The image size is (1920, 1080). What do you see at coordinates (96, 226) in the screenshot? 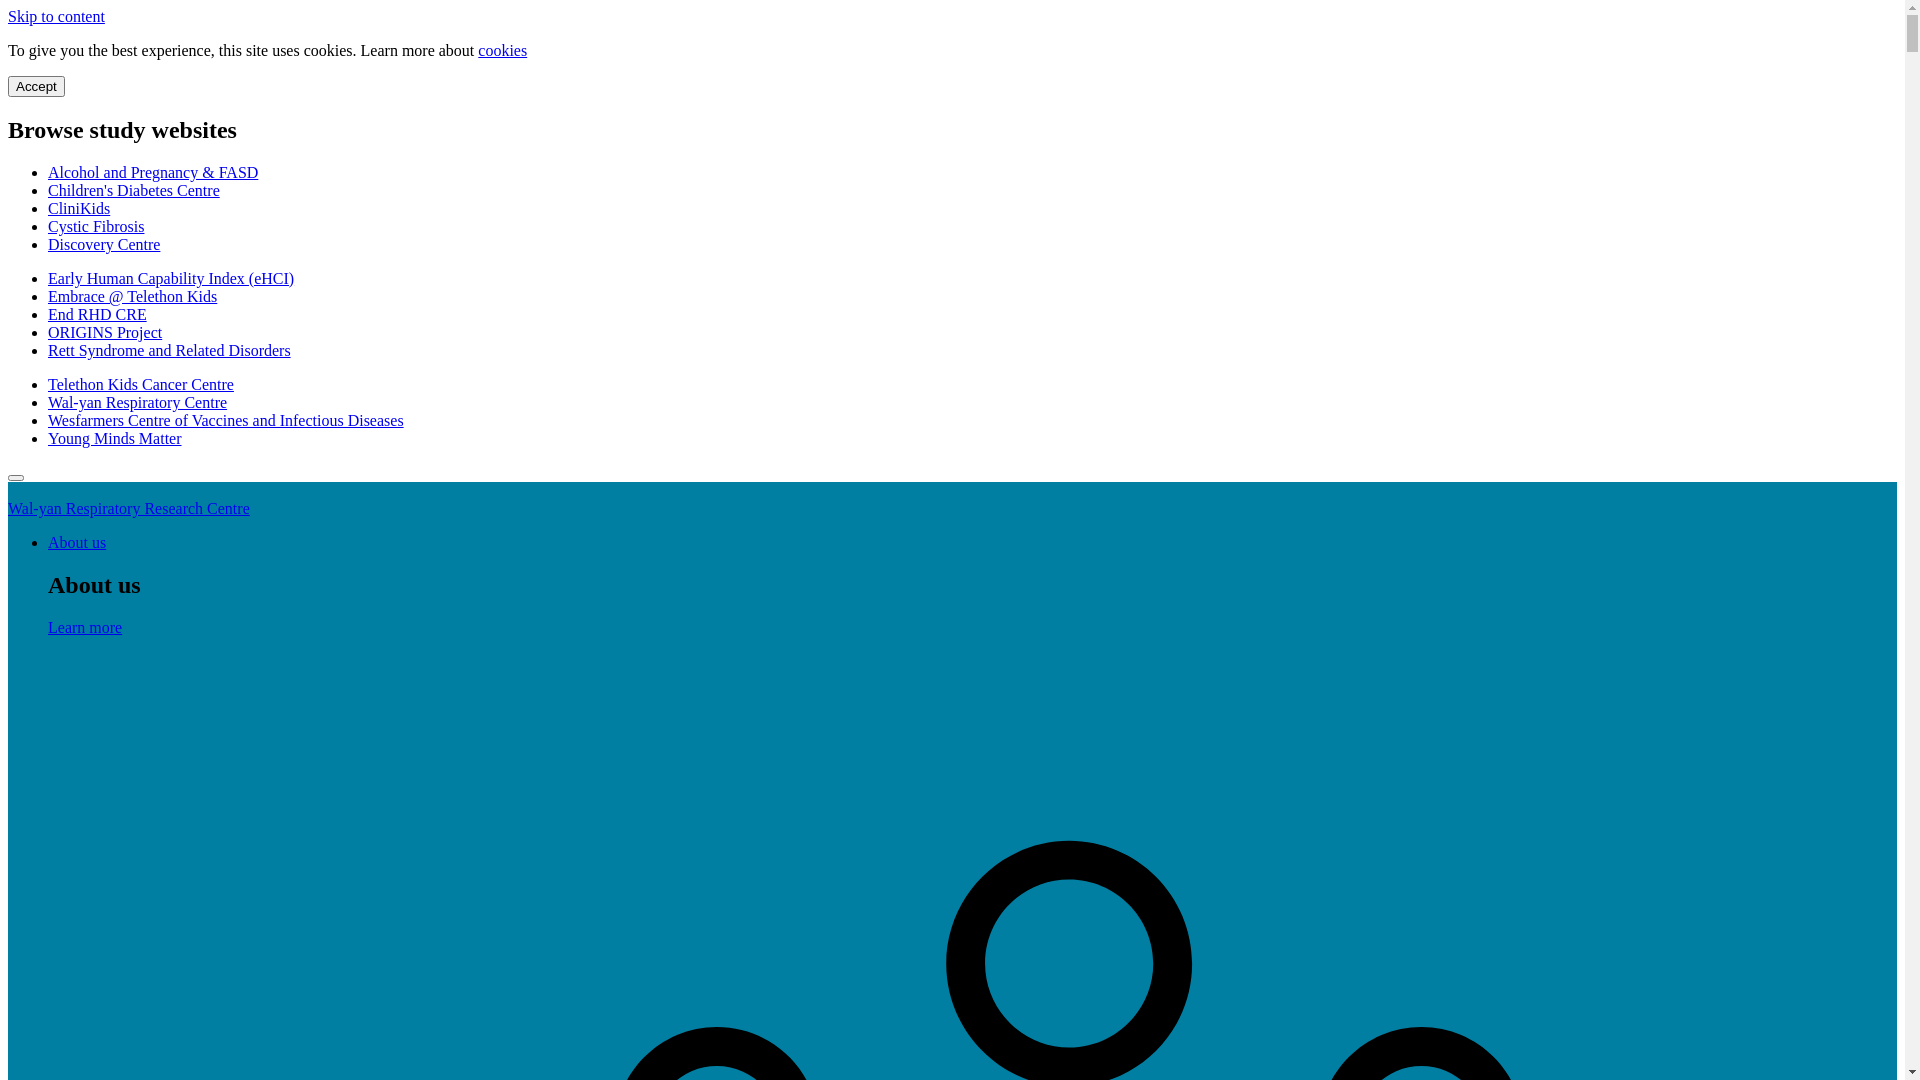
I see `Cystic Fibrosis` at bounding box center [96, 226].